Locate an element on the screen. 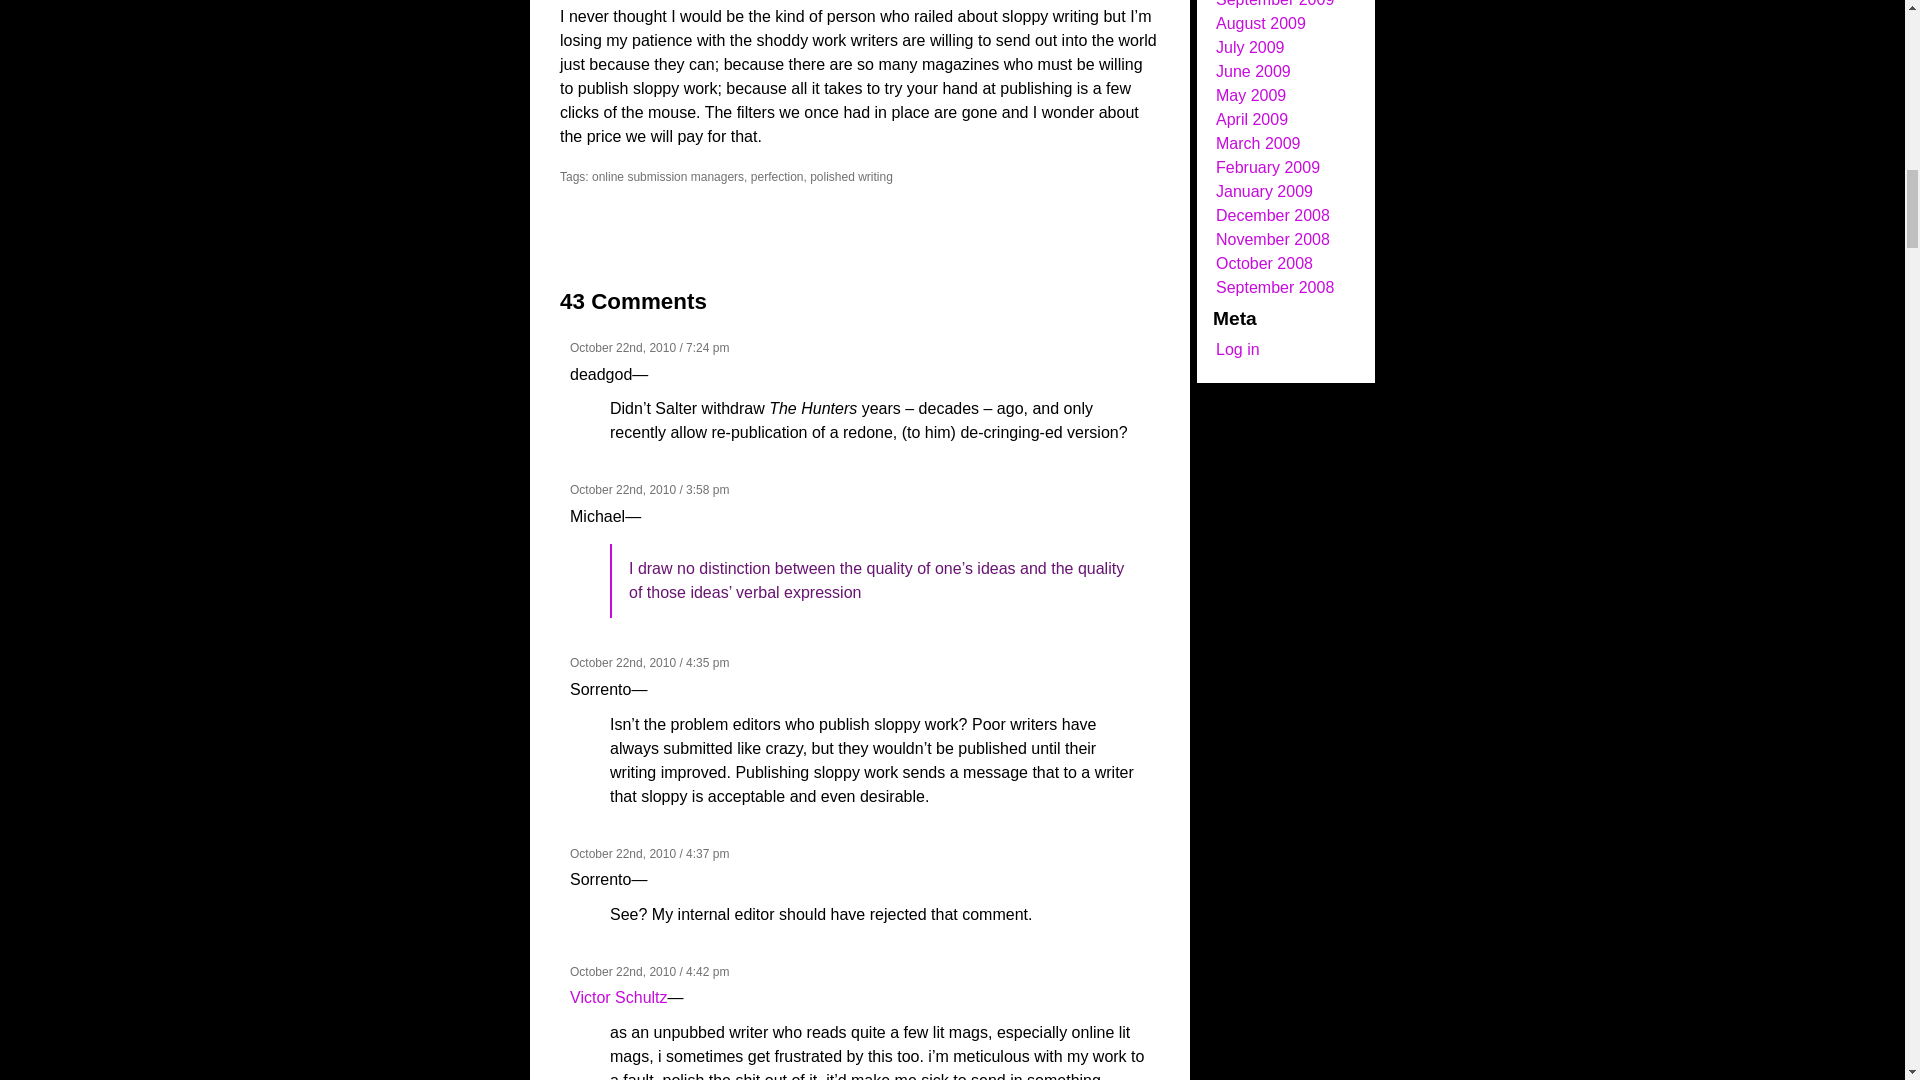  Victor Schultz is located at coordinates (619, 997).